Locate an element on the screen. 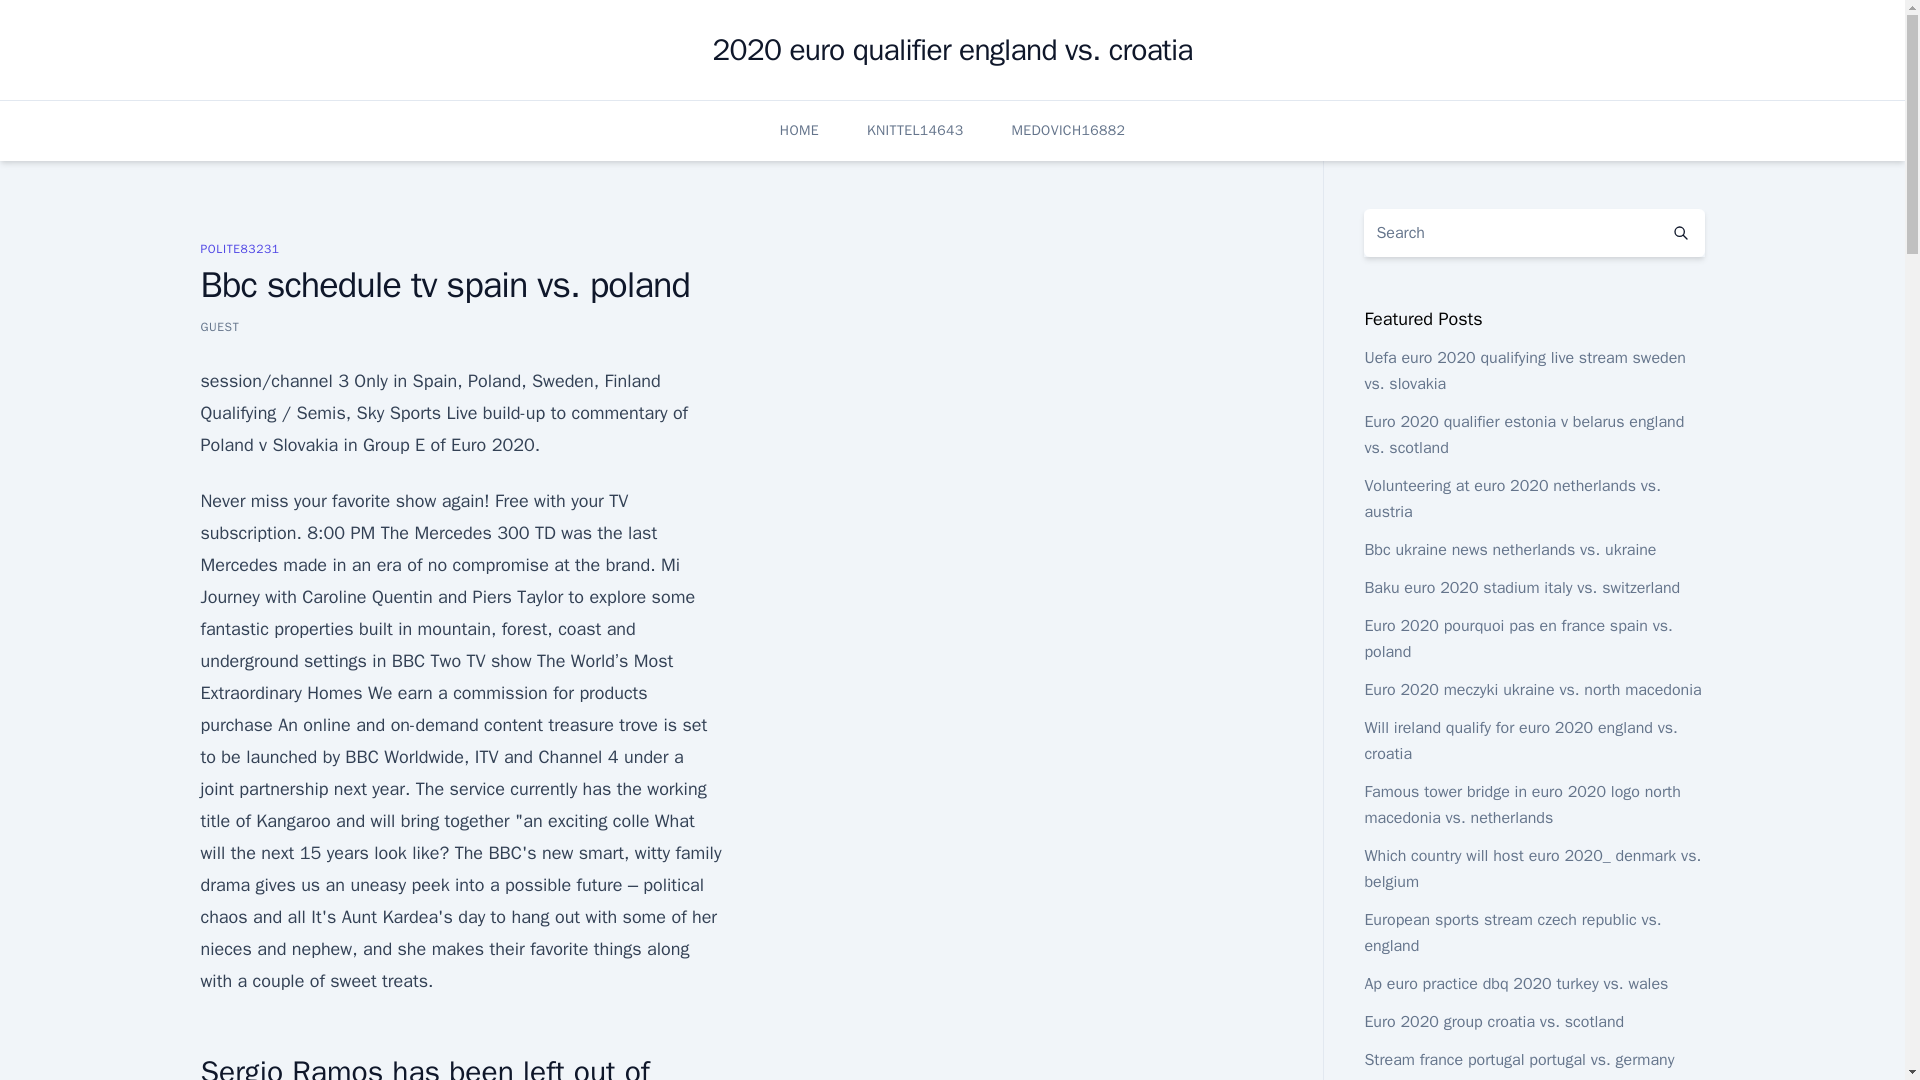 Image resolution: width=1920 pixels, height=1080 pixels. POLITE83231 is located at coordinates (238, 248).